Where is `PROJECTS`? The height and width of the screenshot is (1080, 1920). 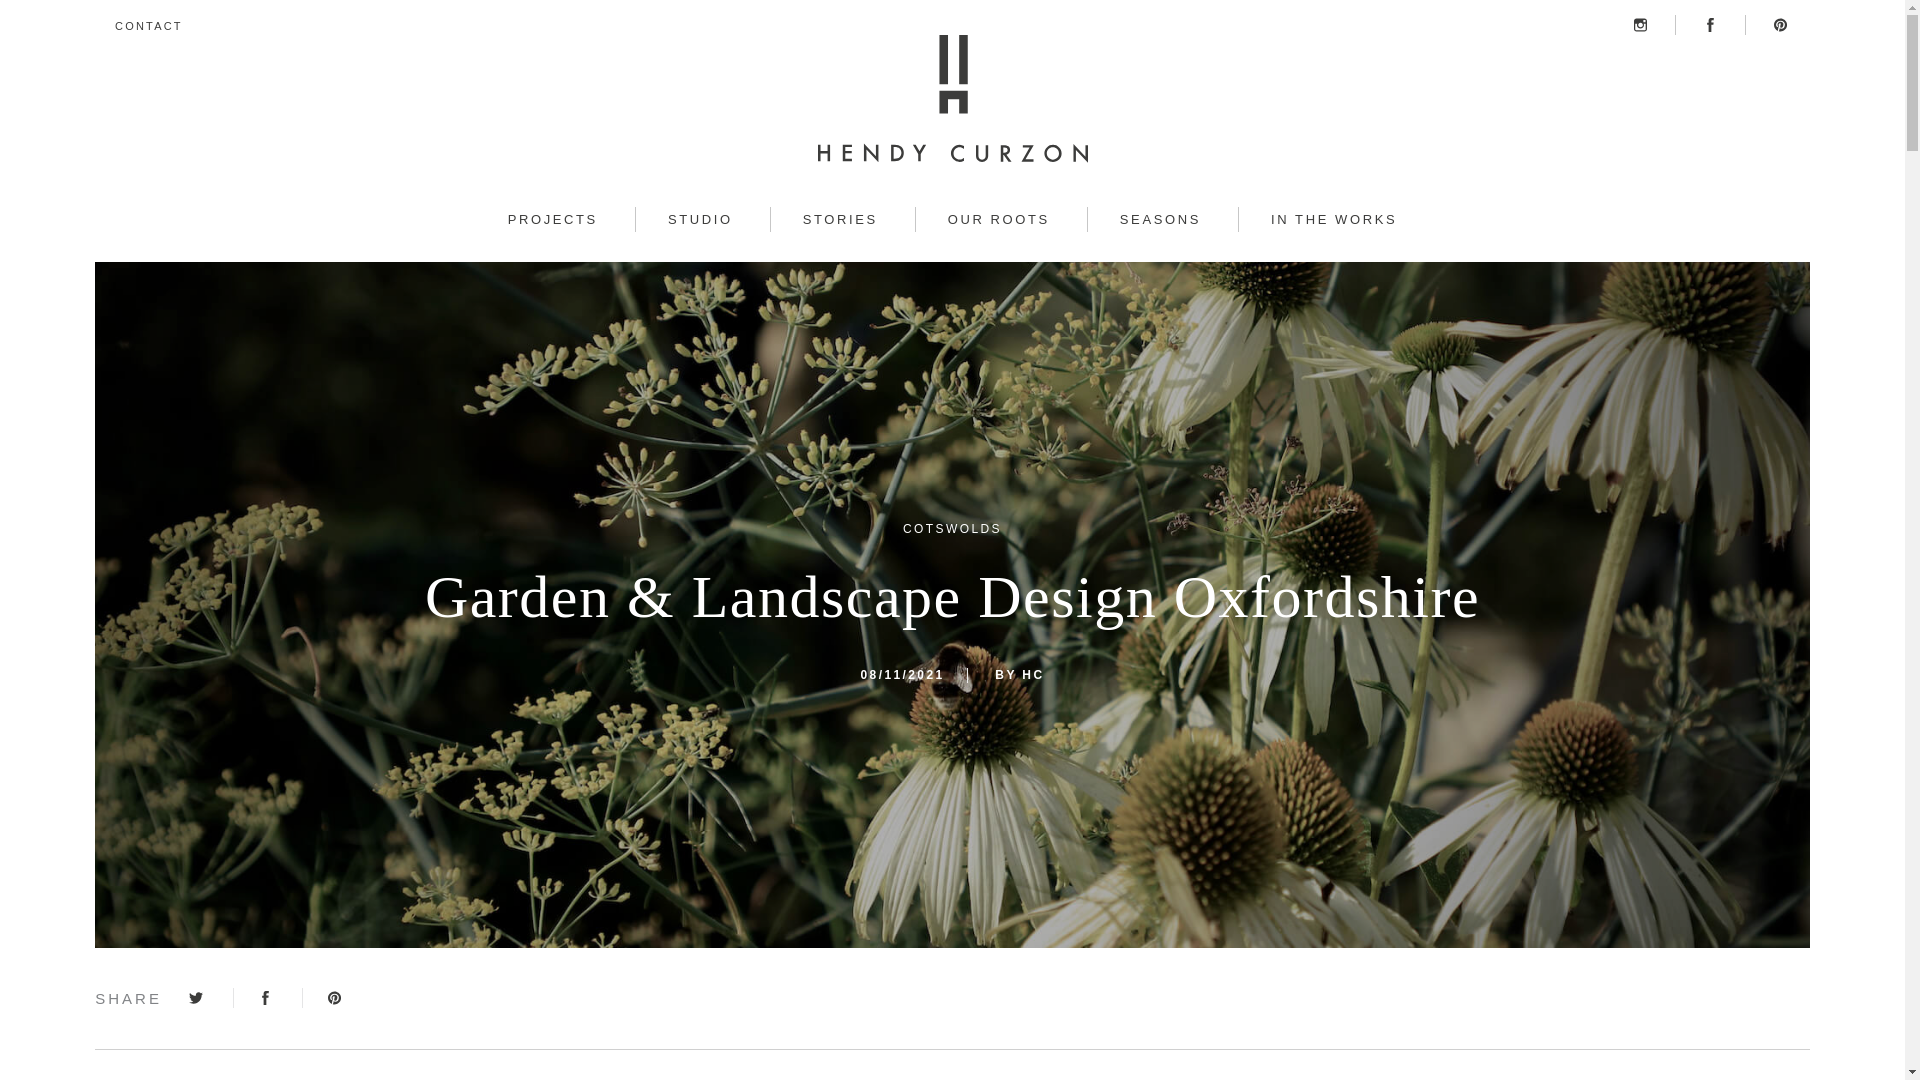 PROJECTS is located at coordinates (552, 220).